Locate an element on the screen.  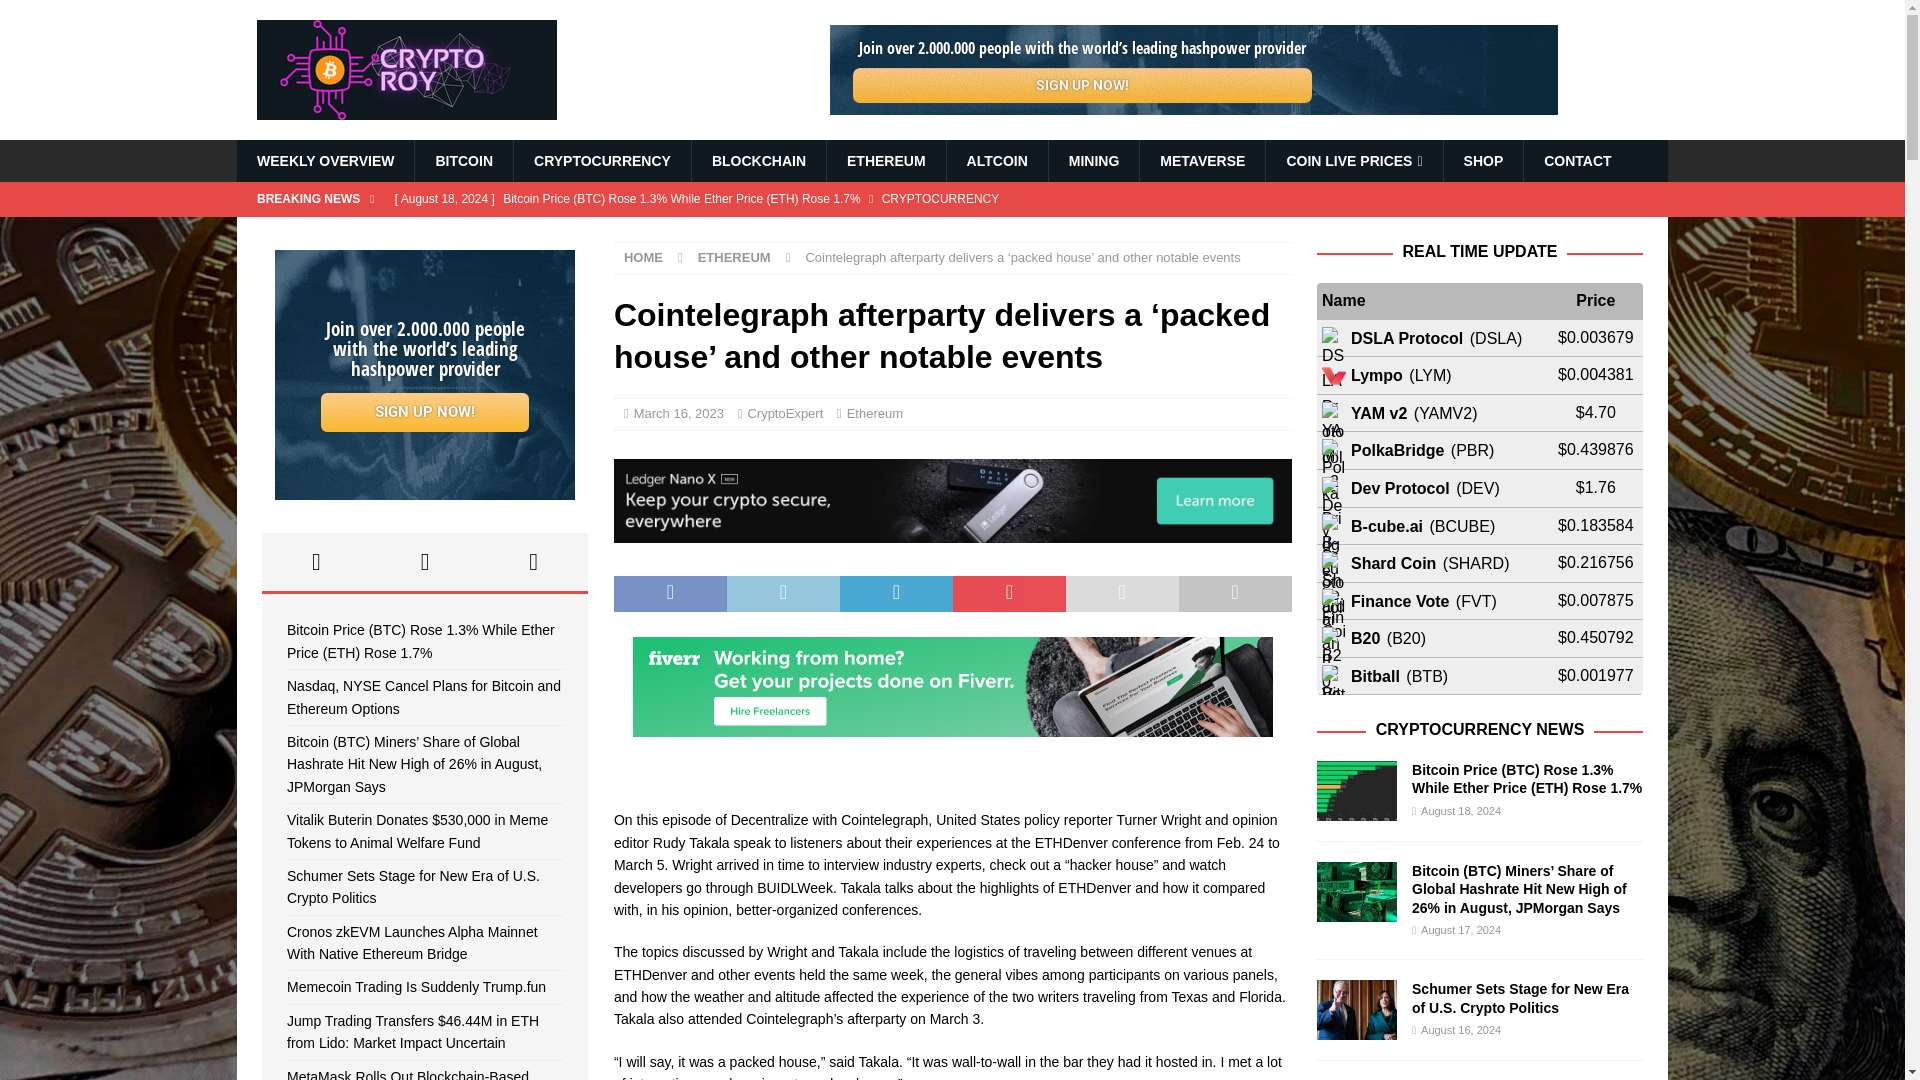
ALTCOIN is located at coordinates (997, 161).